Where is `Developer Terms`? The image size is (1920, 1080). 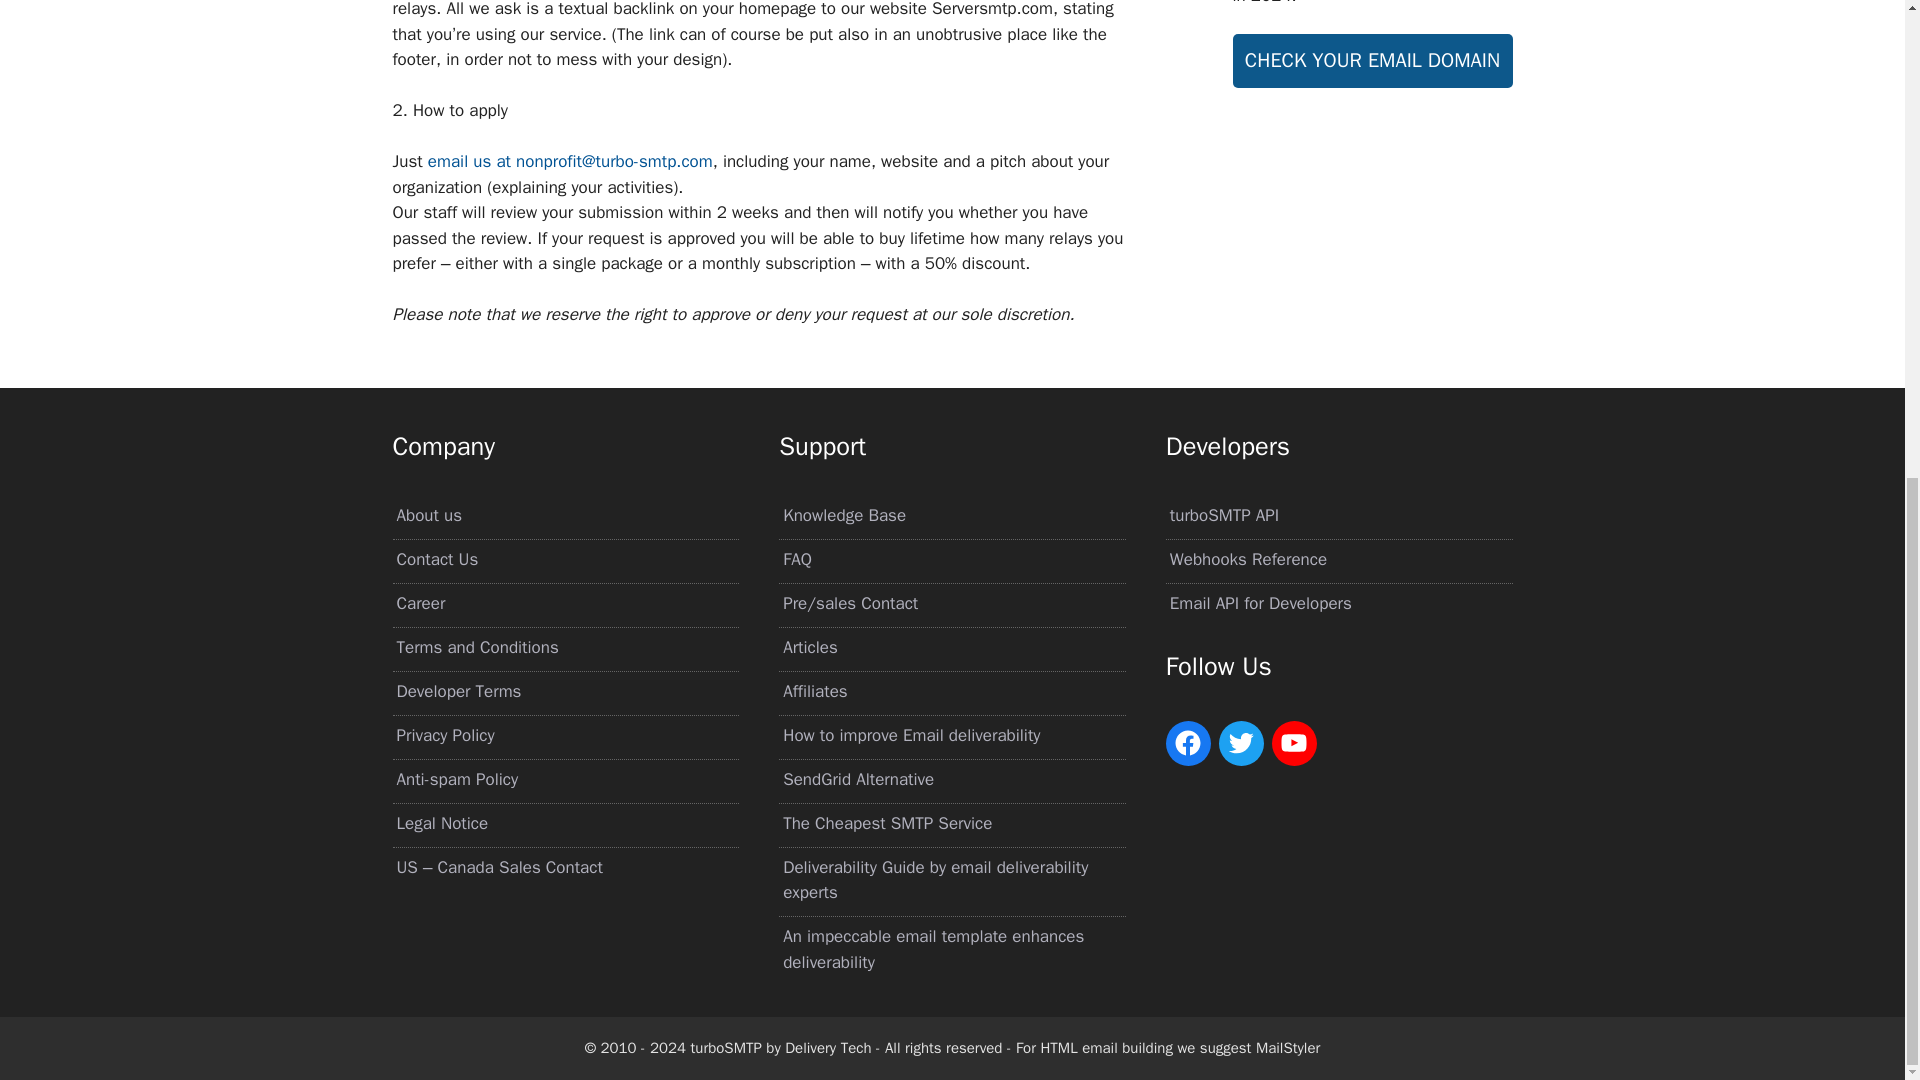 Developer Terms is located at coordinates (458, 692).